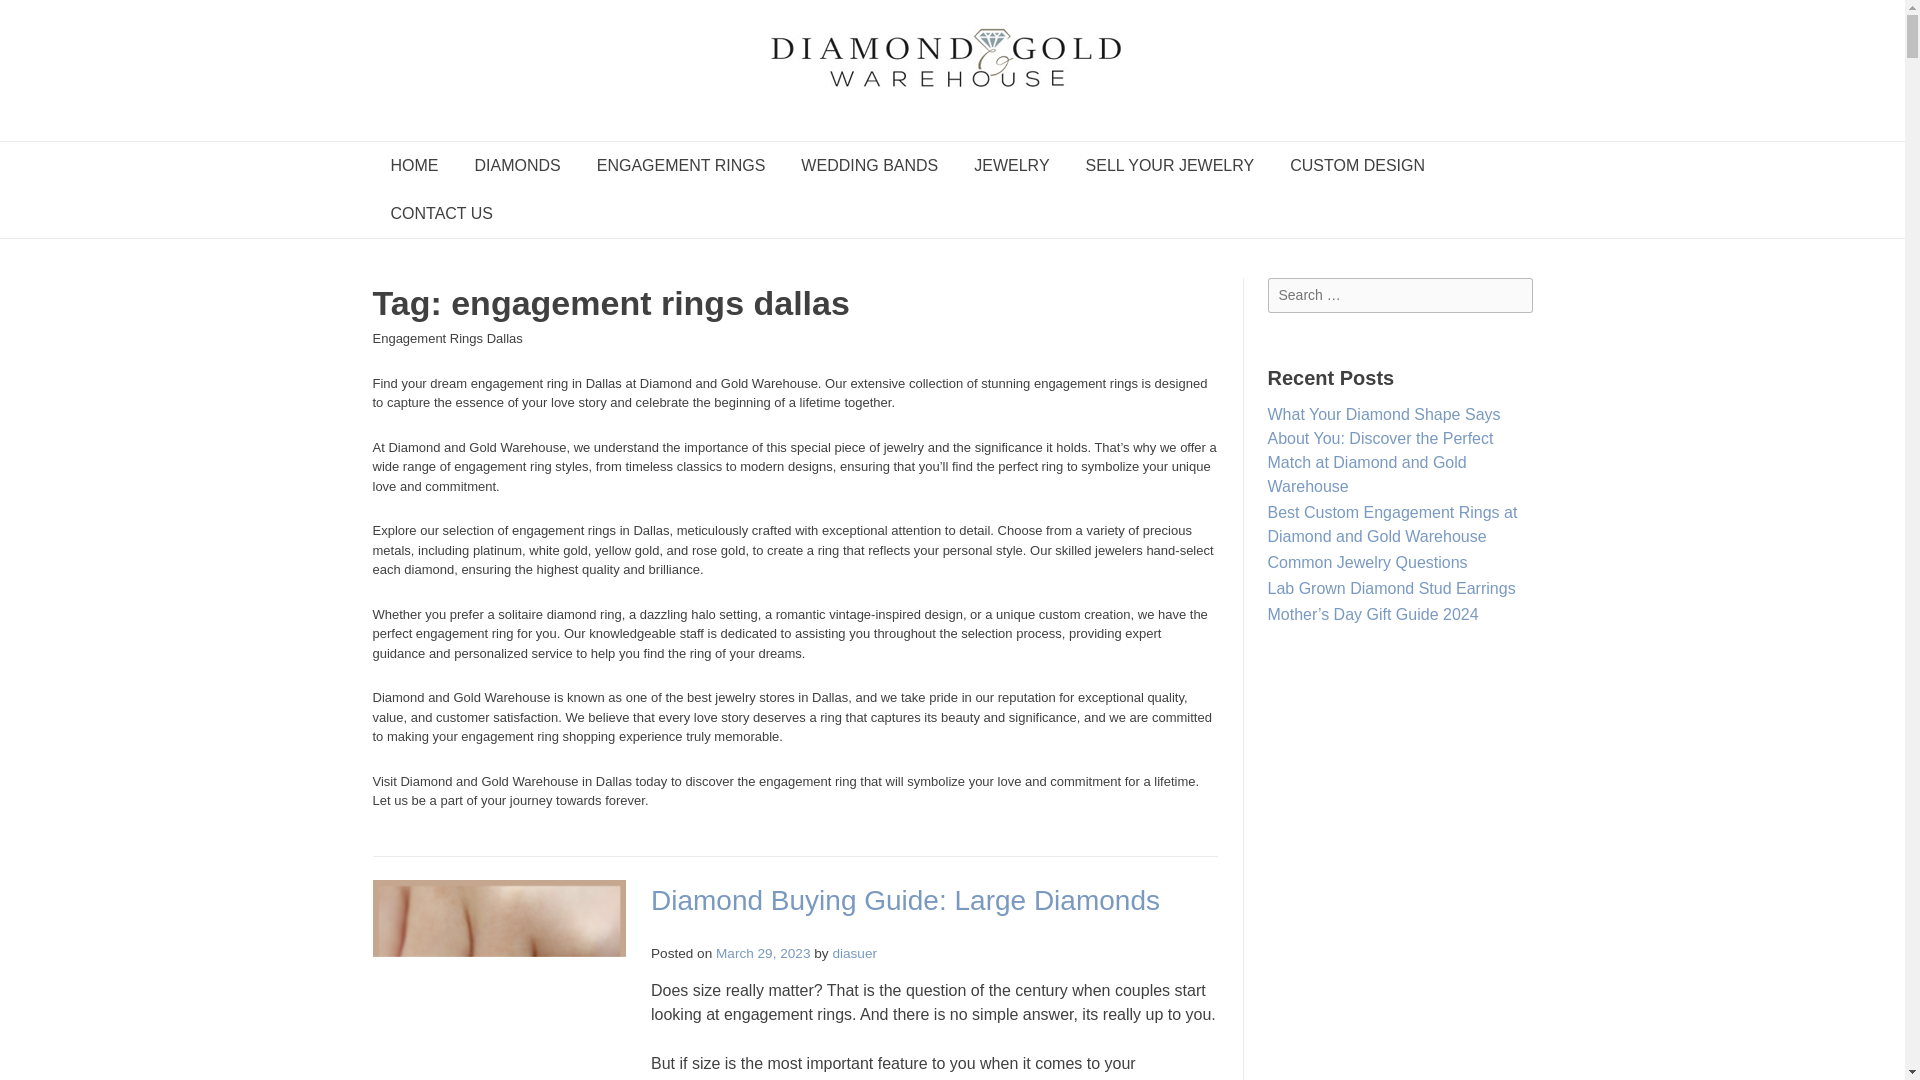 Image resolution: width=1920 pixels, height=1080 pixels. What do you see at coordinates (414, 166) in the screenshot?
I see `HOME` at bounding box center [414, 166].